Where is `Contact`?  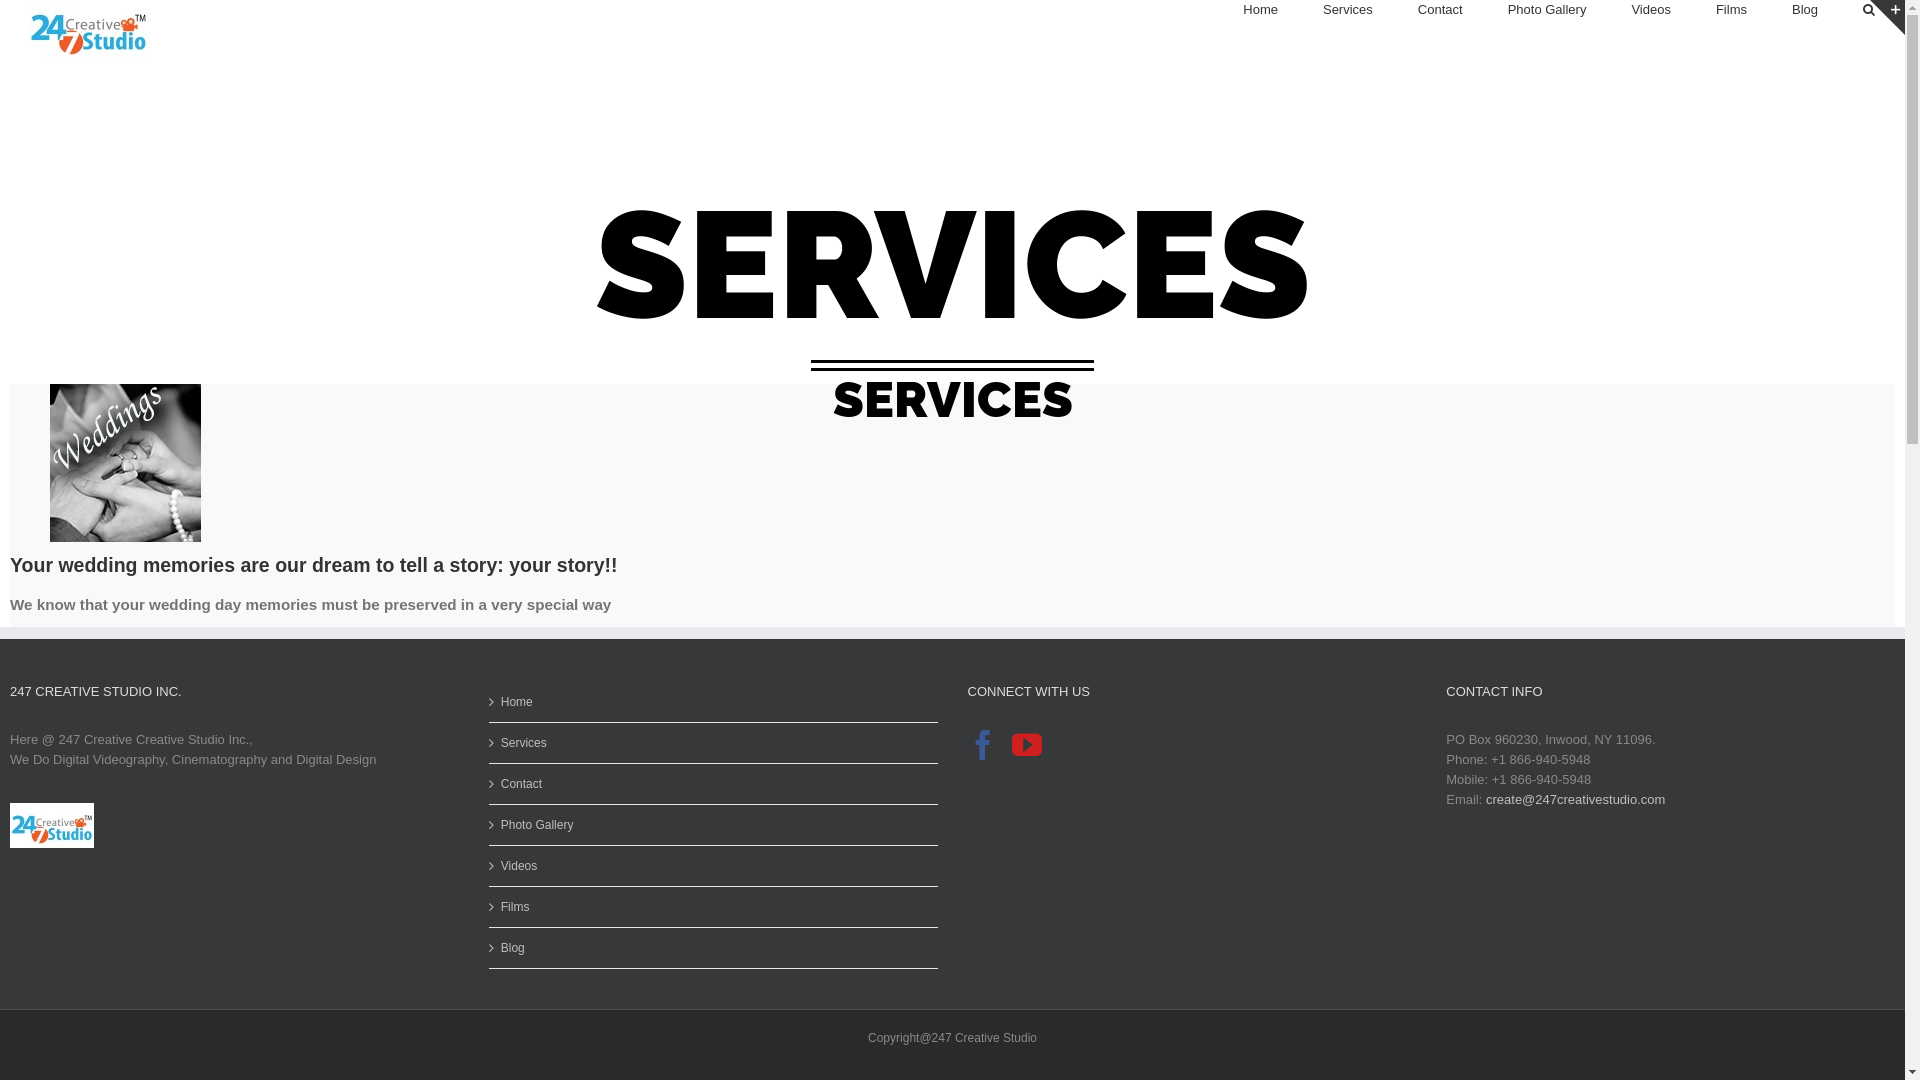 Contact is located at coordinates (1440, 10).